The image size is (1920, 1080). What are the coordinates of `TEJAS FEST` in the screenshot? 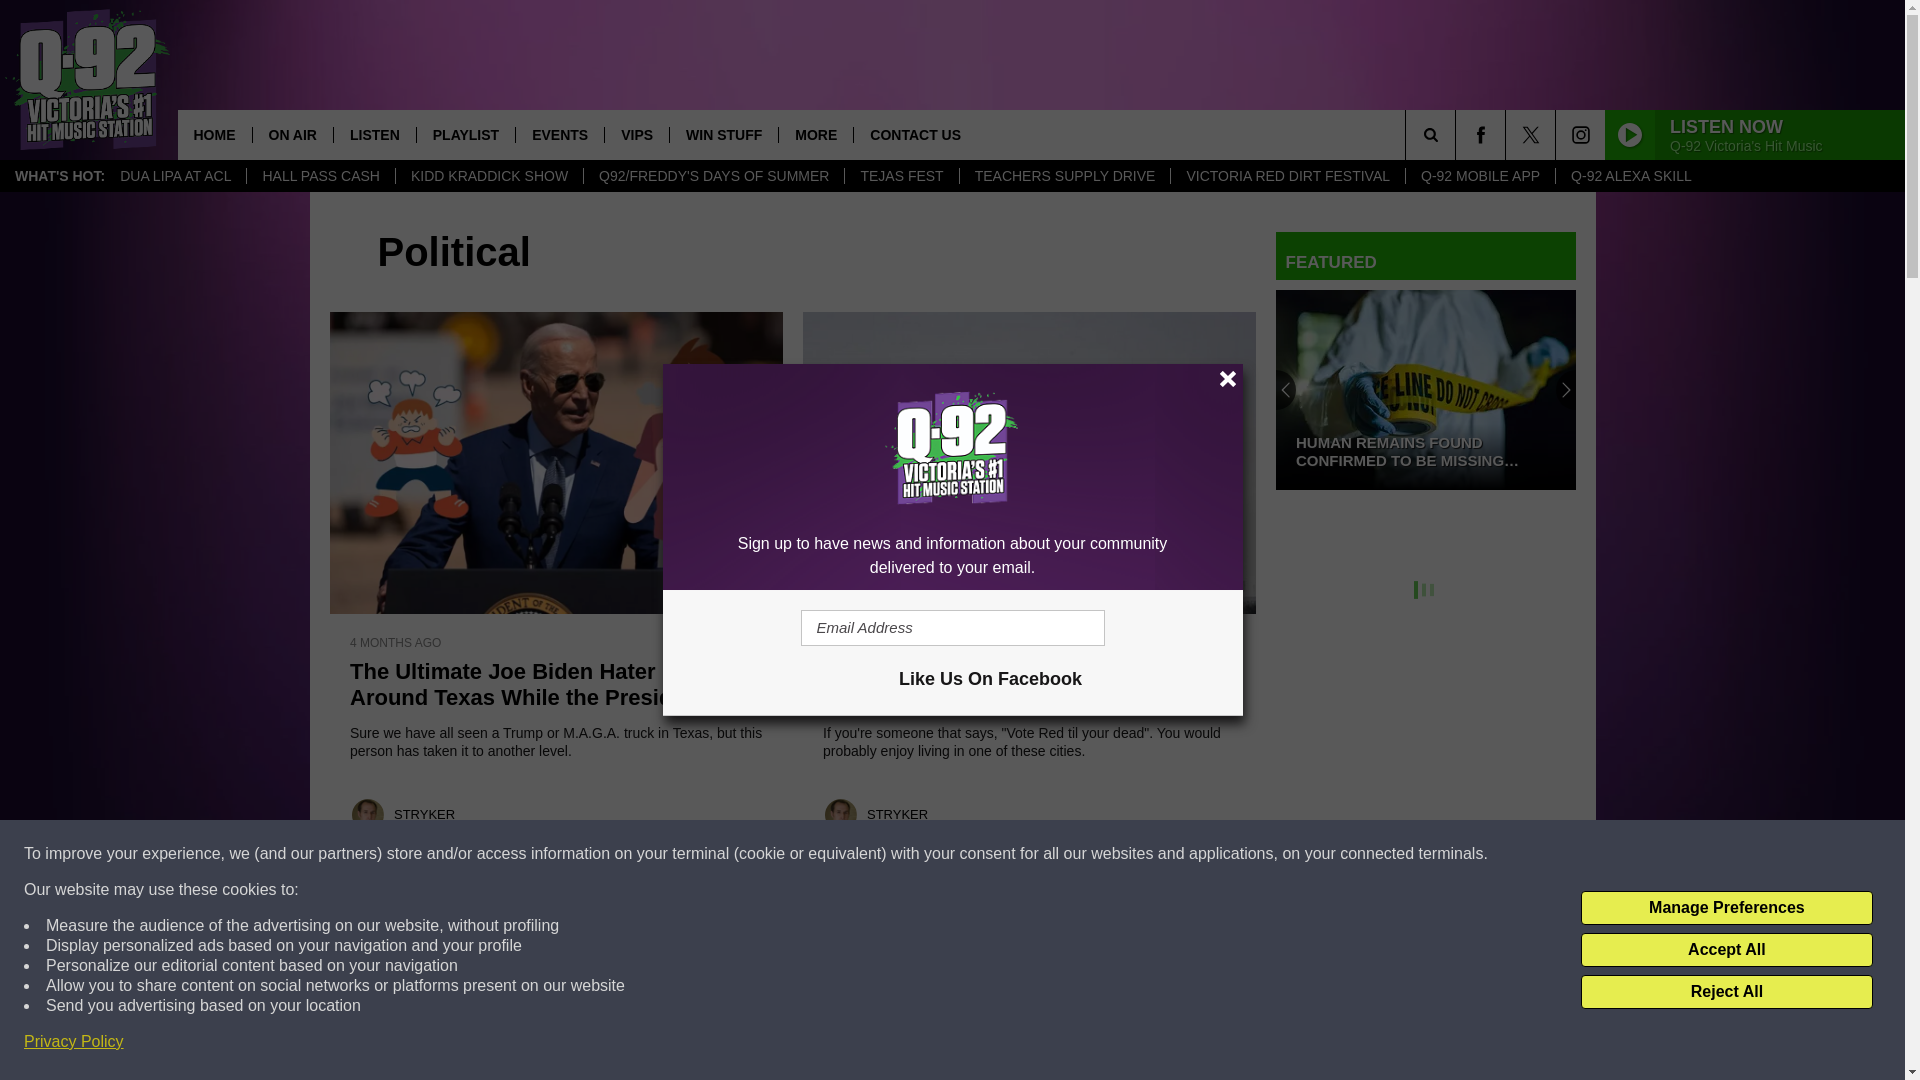 It's located at (901, 176).